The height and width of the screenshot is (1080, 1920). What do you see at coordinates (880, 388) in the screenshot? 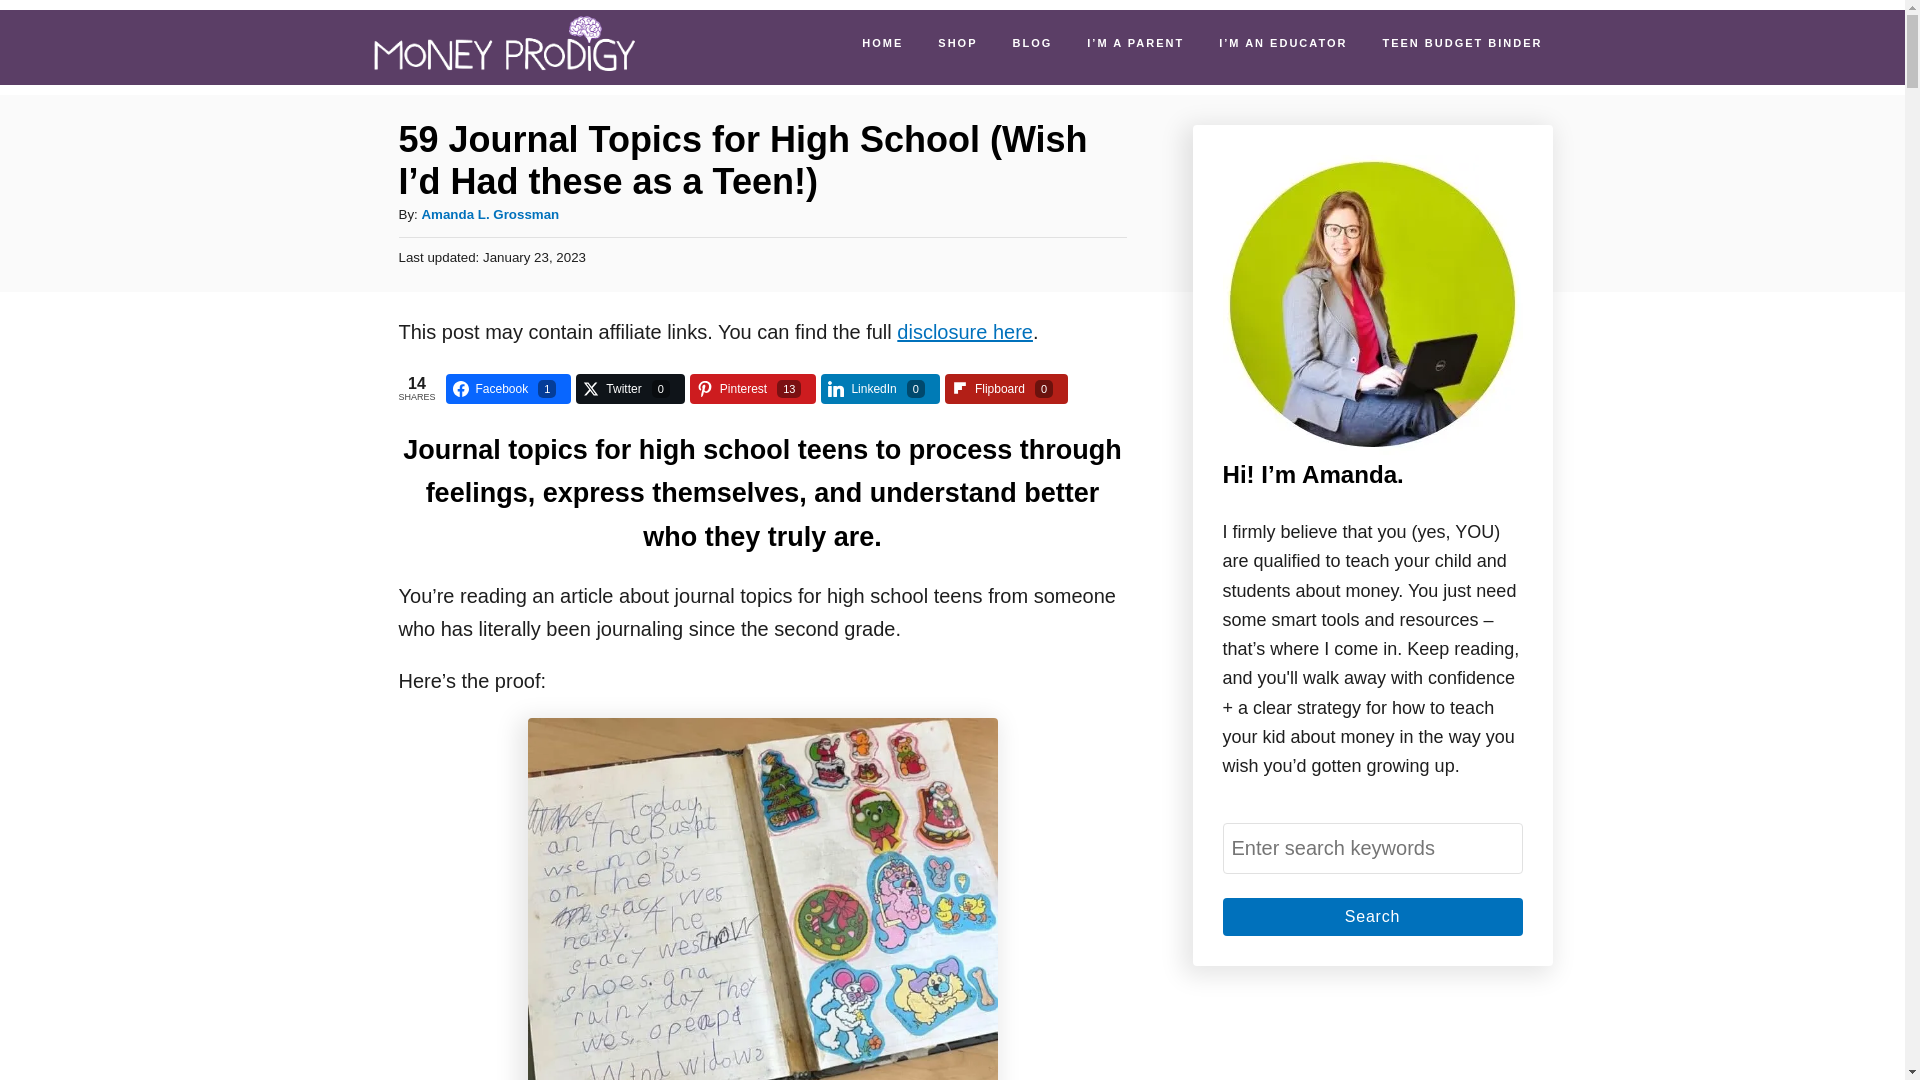
I see `LinkedIn0` at bounding box center [880, 388].